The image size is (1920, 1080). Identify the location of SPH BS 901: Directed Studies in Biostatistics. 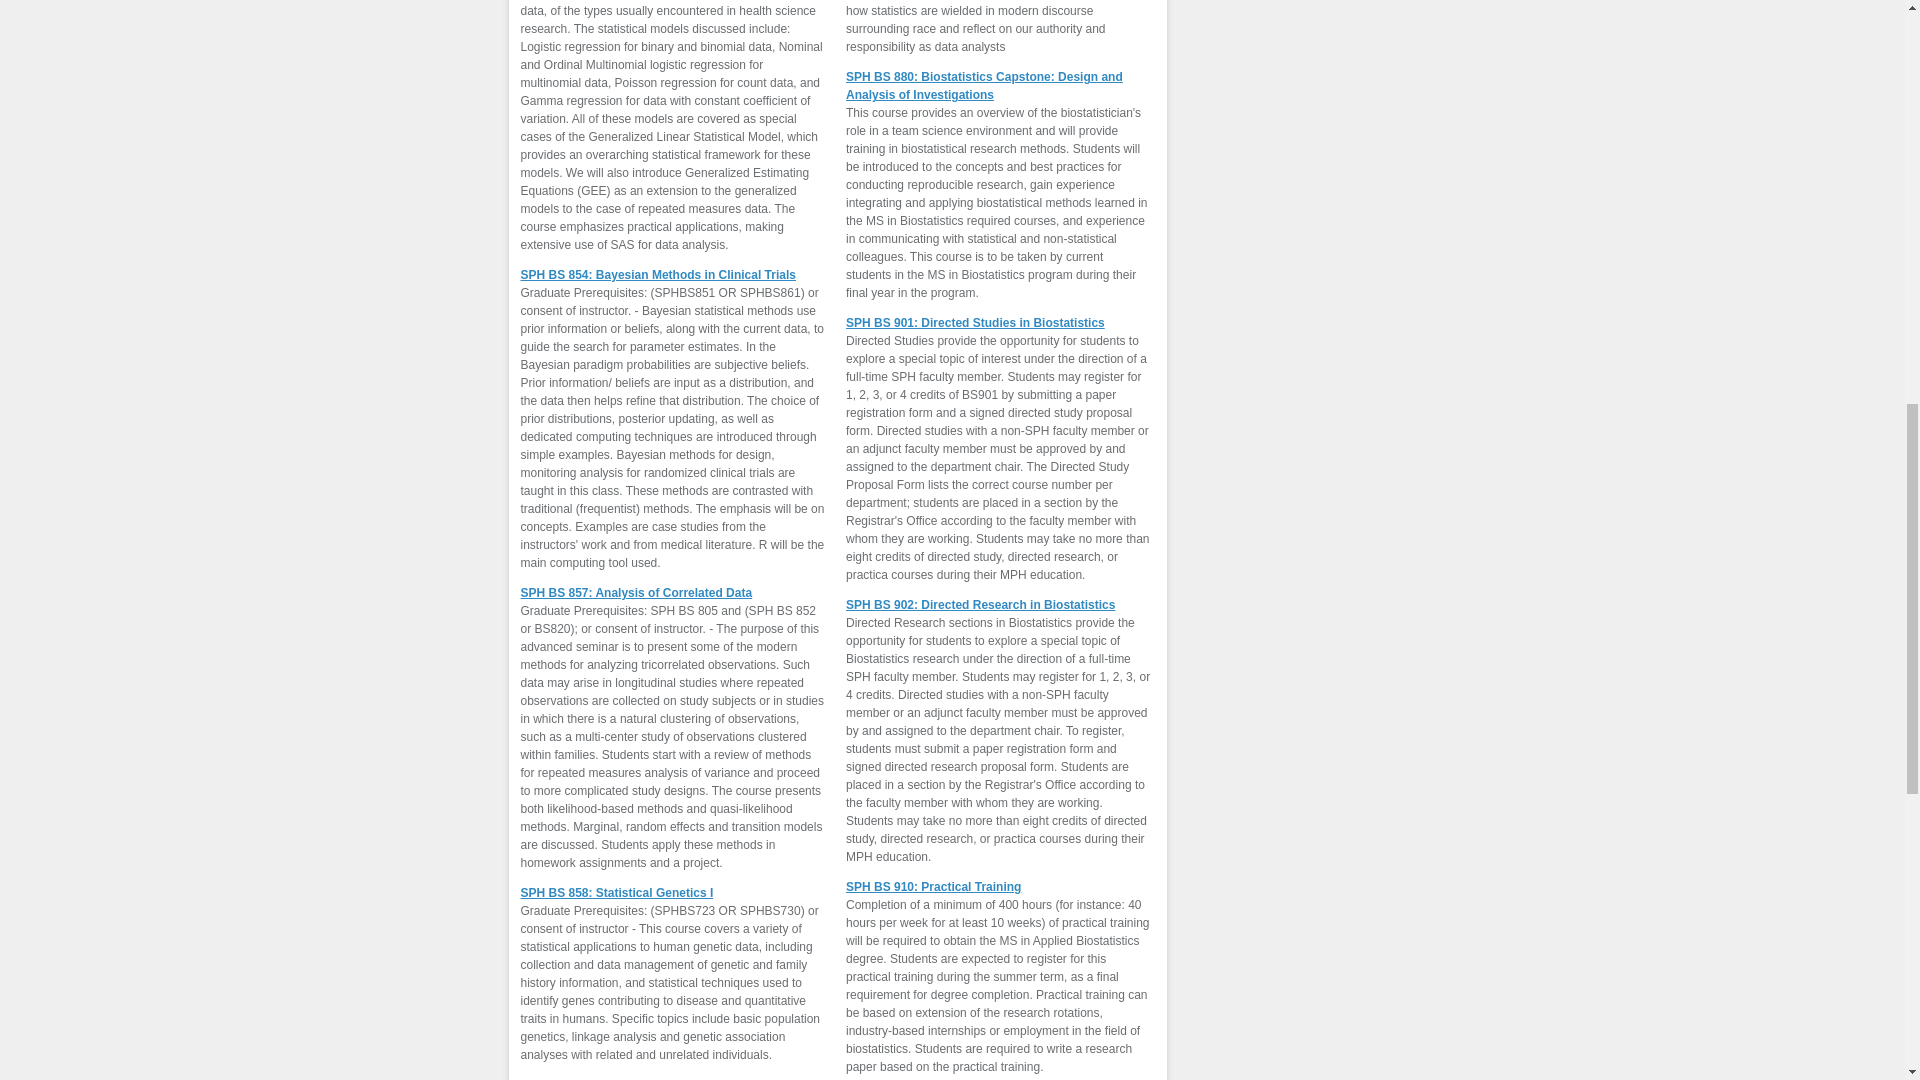
(976, 323).